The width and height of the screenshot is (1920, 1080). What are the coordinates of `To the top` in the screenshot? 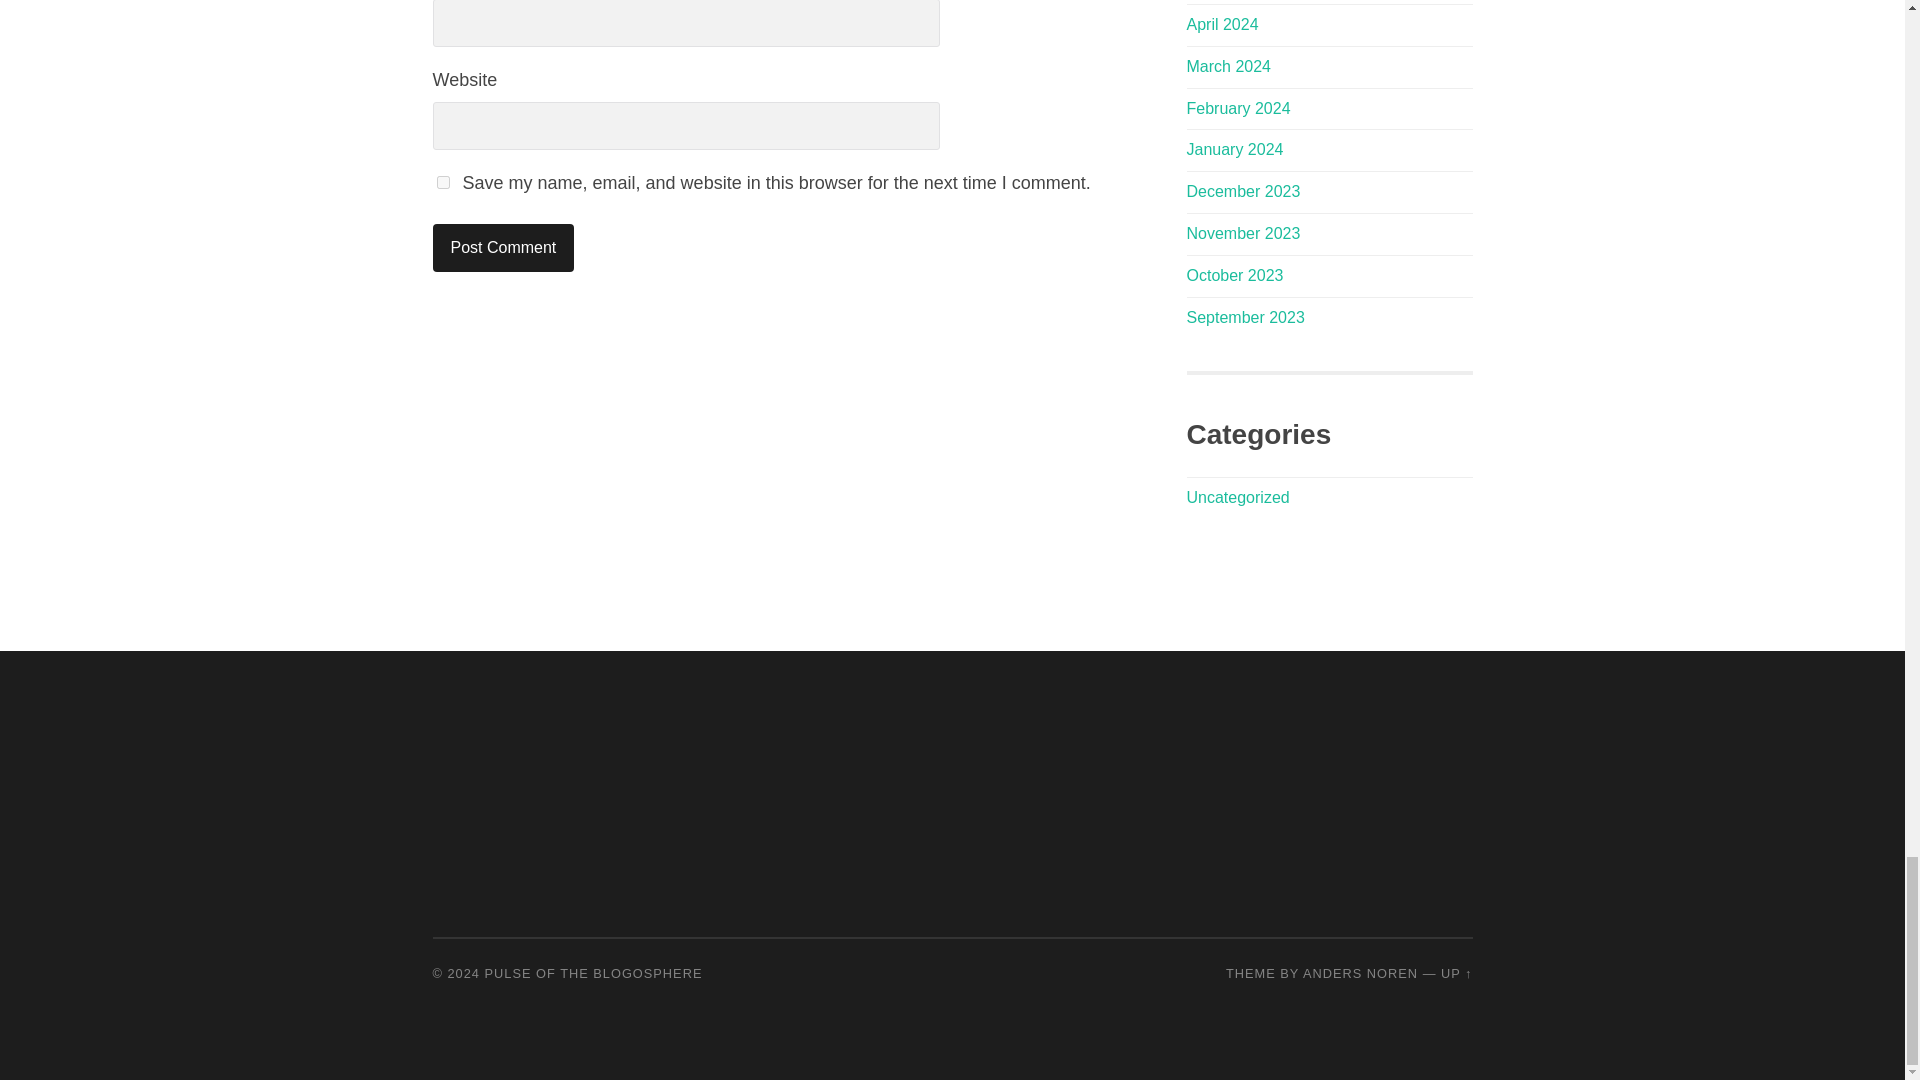 It's located at (1456, 972).